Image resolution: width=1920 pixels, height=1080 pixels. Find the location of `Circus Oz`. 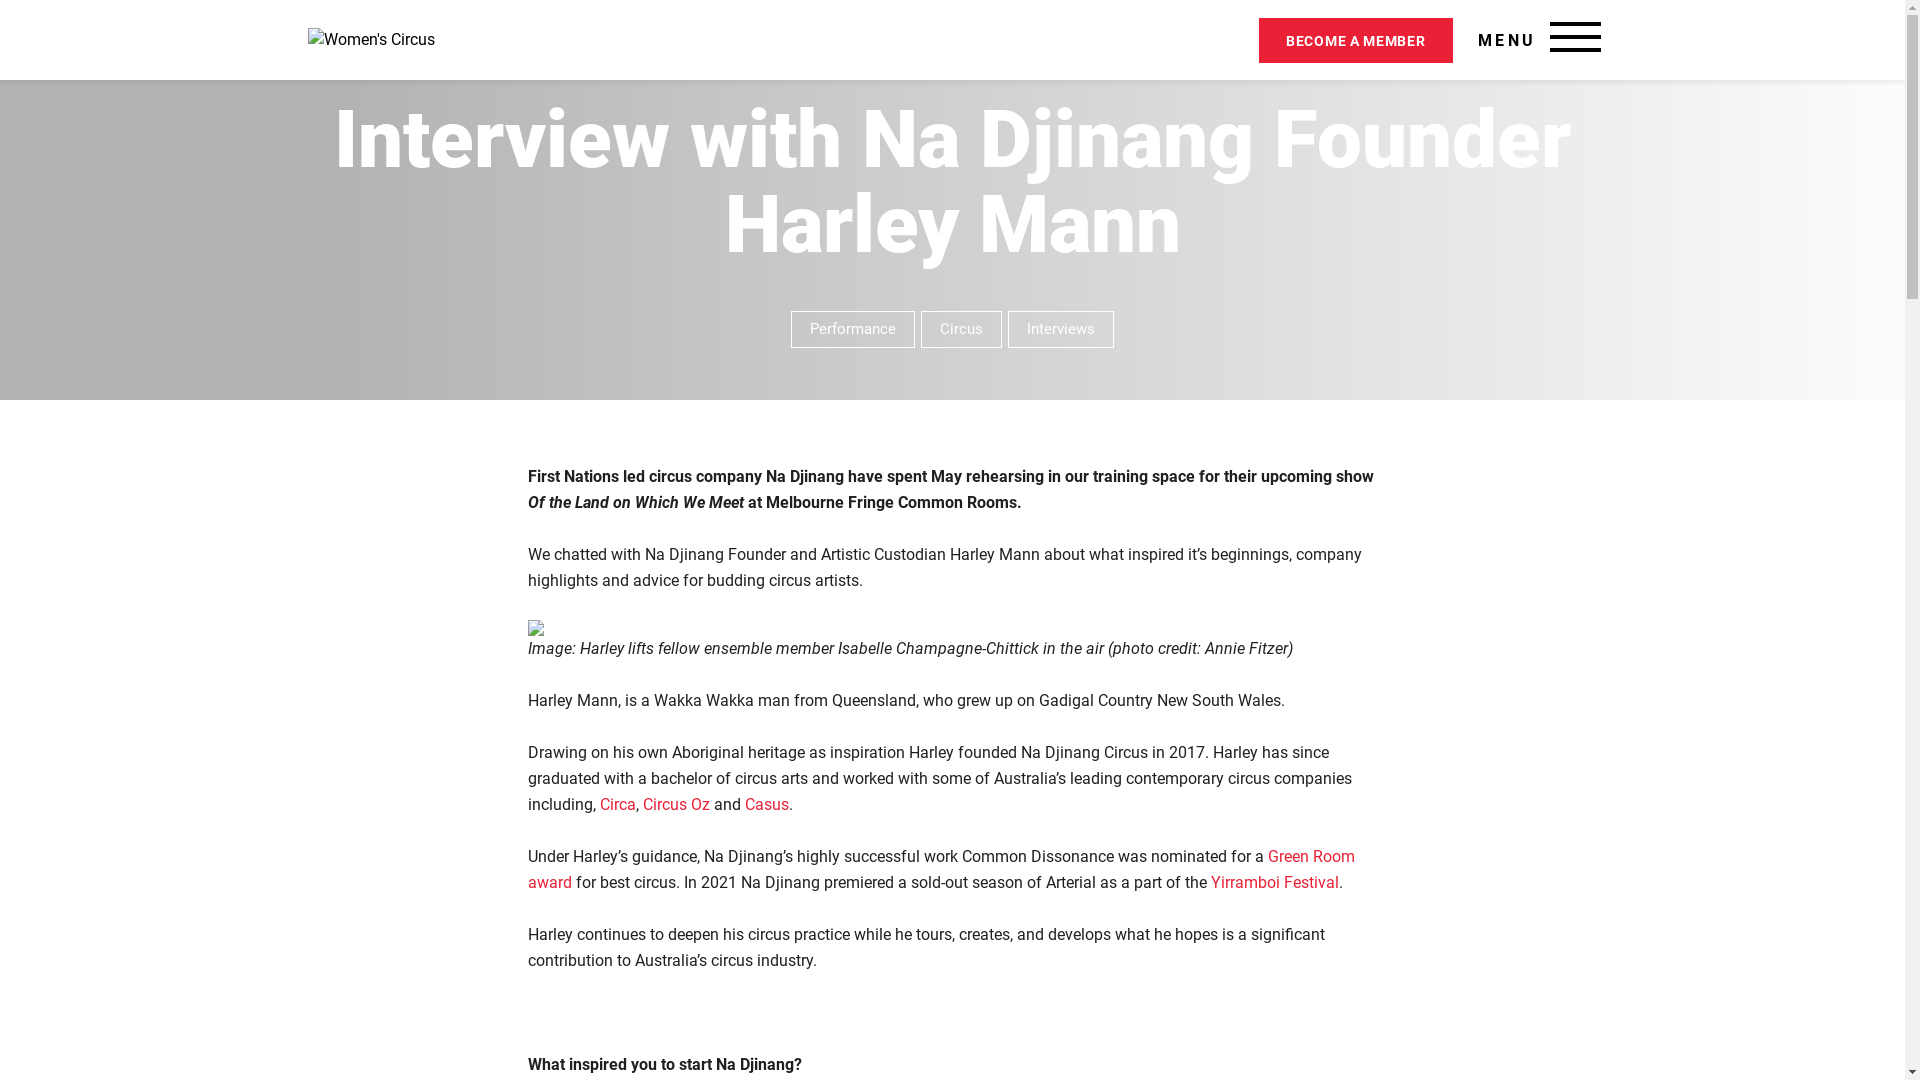

Circus Oz is located at coordinates (676, 804).